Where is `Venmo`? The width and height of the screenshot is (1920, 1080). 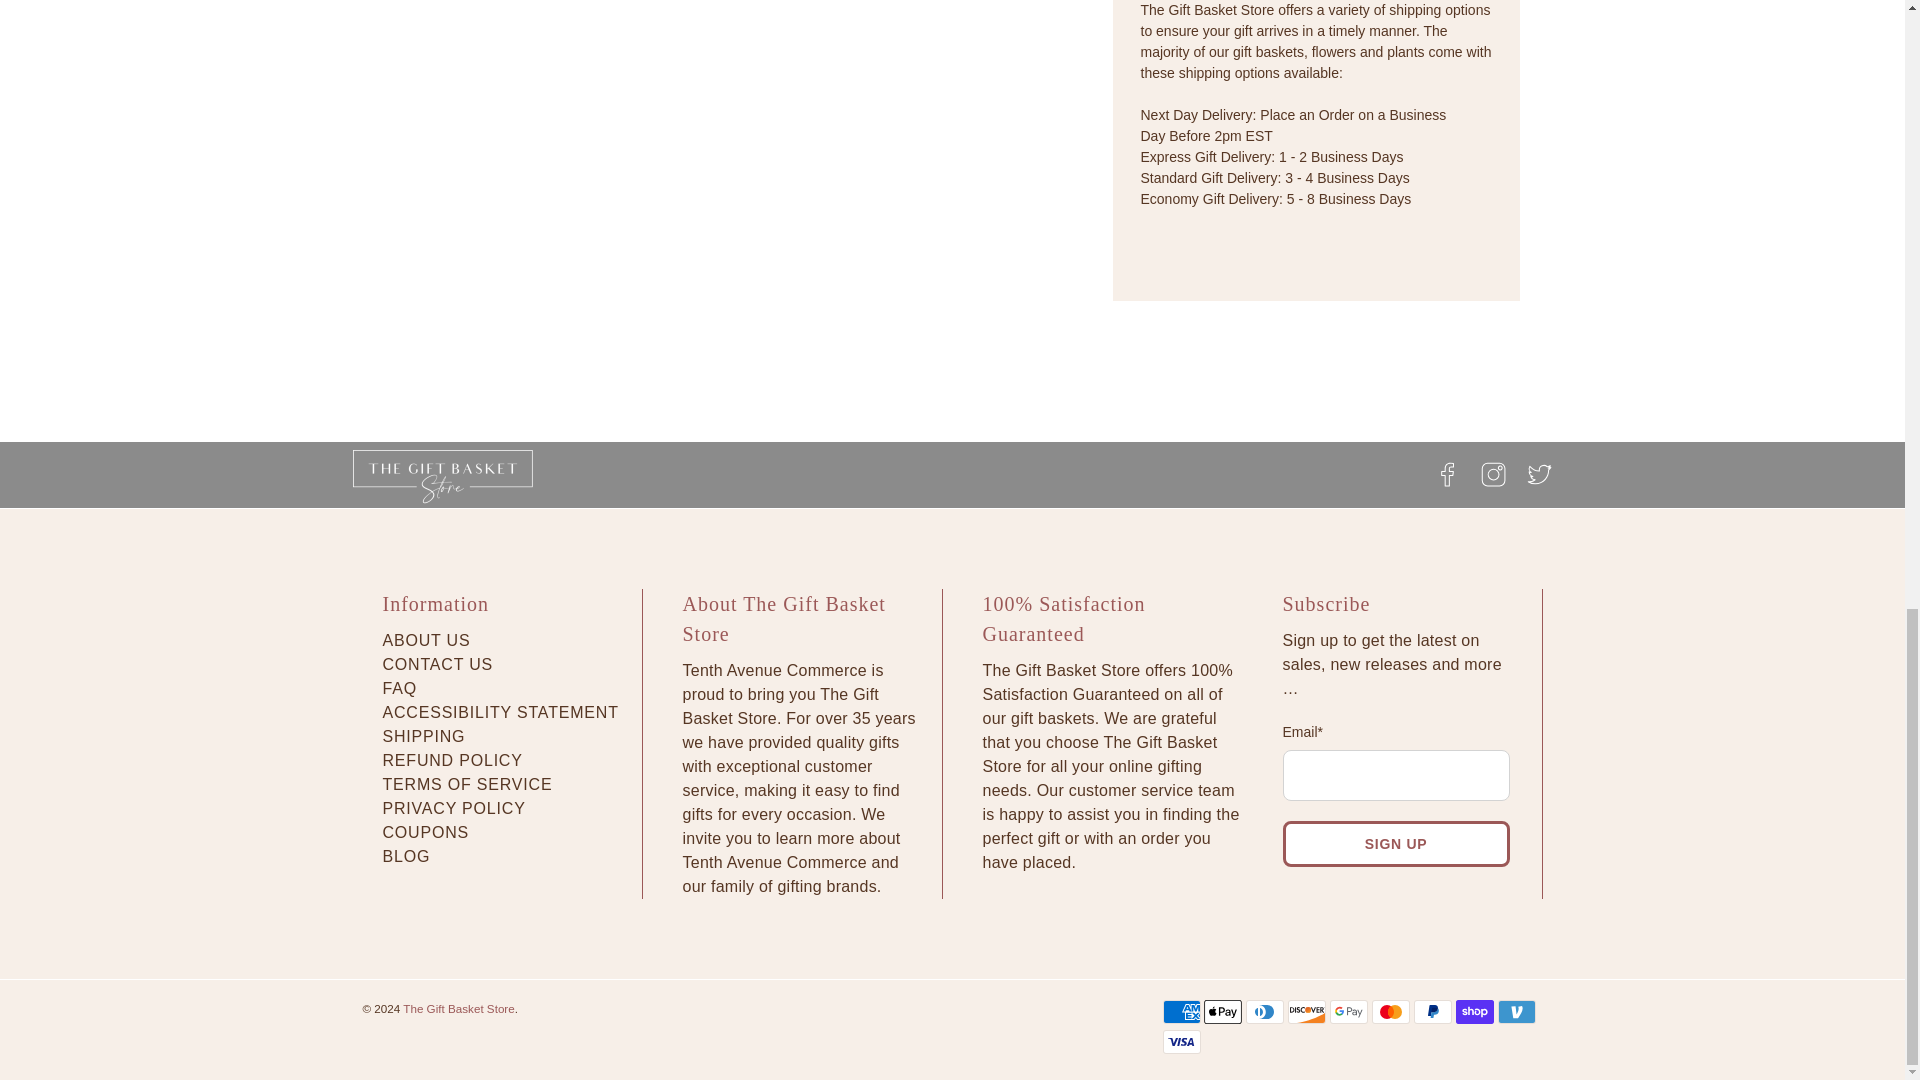
Venmo is located at coordinates (1516, 1012).